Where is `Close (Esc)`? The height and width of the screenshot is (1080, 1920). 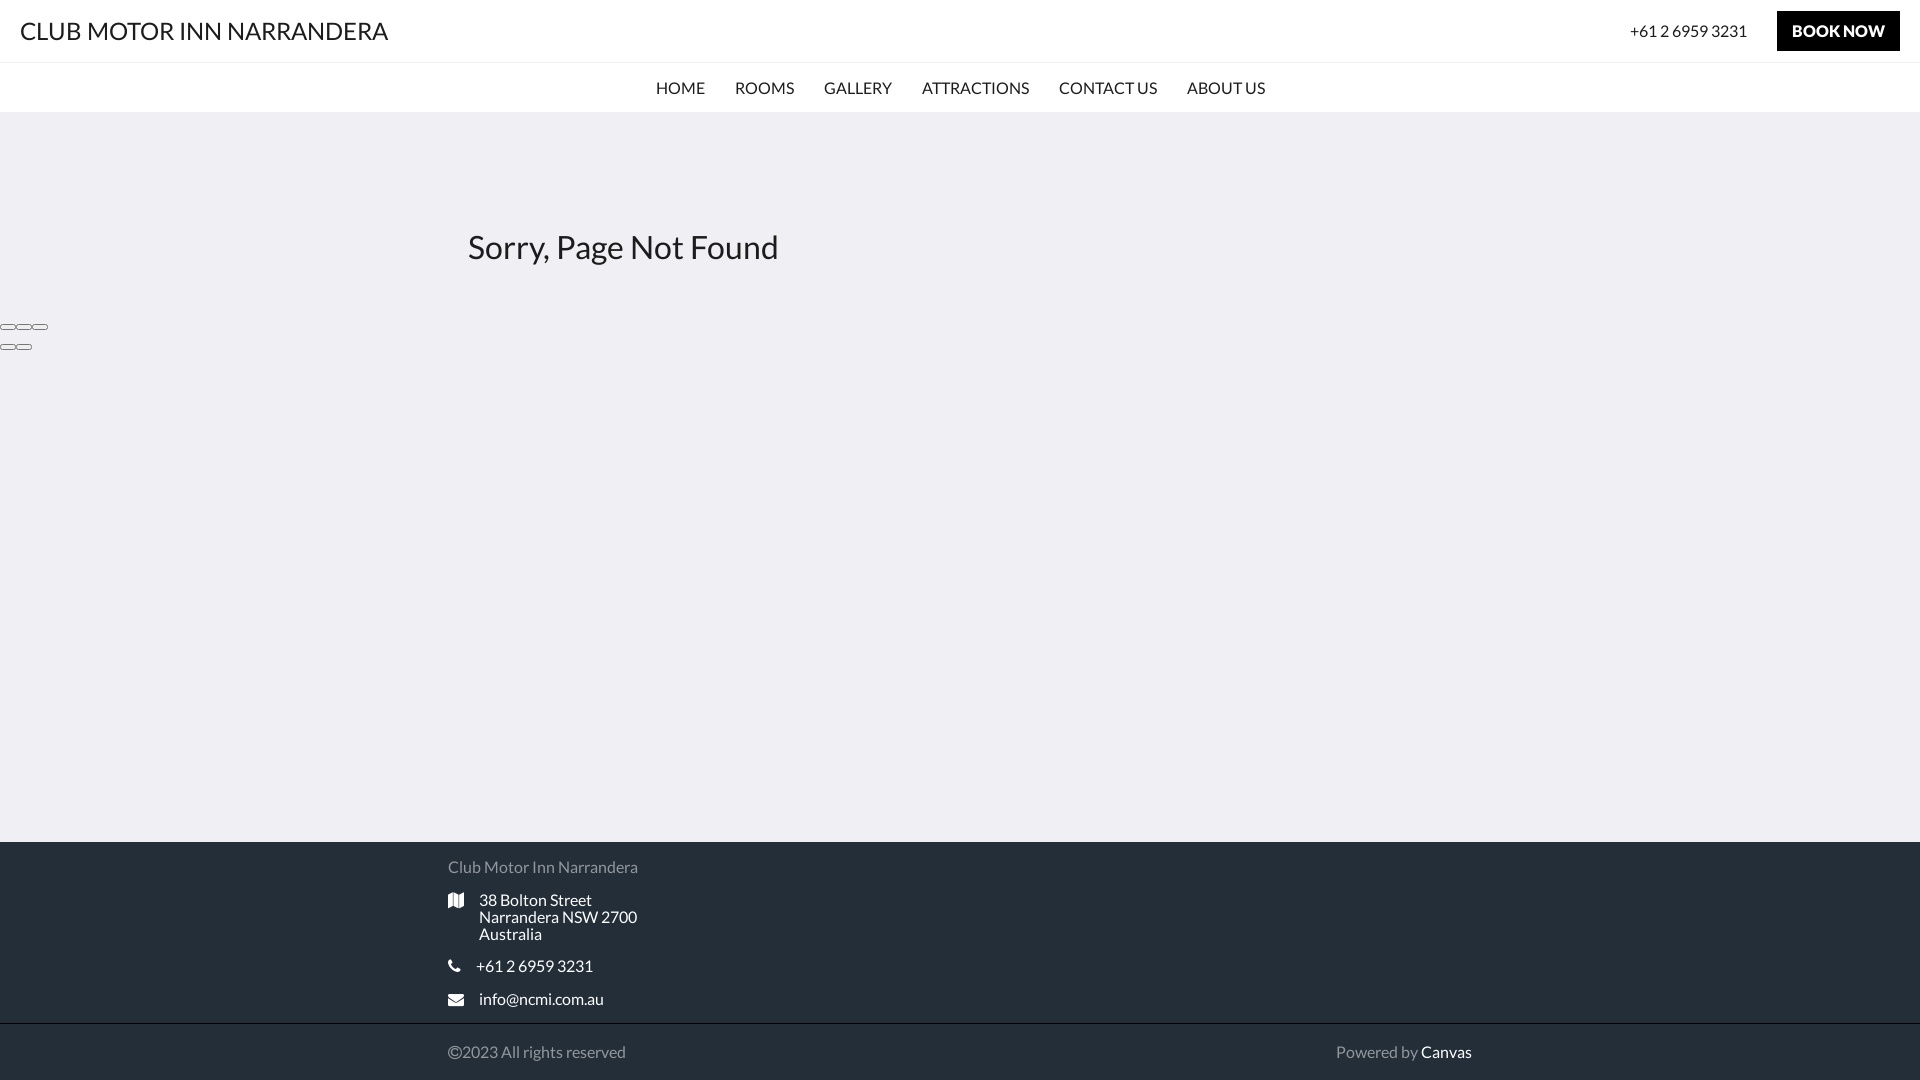
Close (Esc) is located at coordinates (8, 327).